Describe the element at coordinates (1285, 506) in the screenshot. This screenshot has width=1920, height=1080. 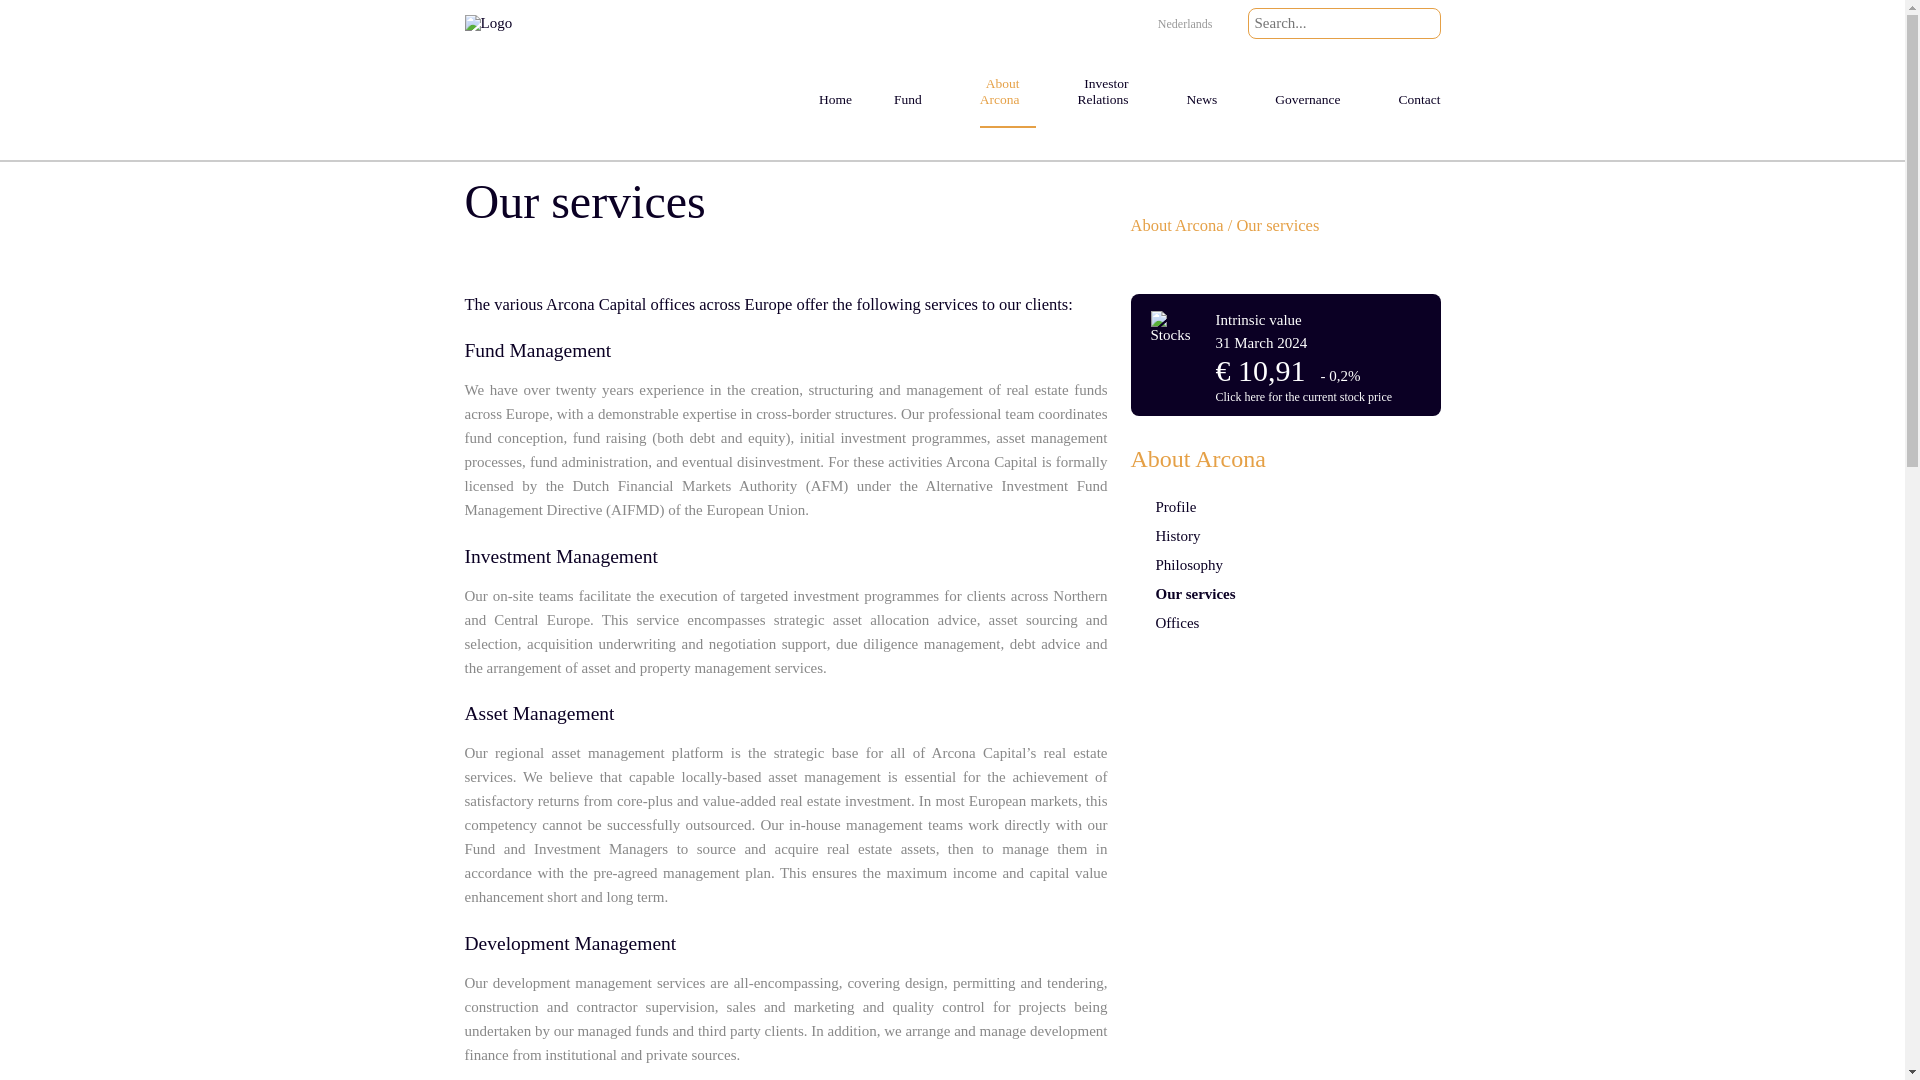
I see `Profile` at that location.